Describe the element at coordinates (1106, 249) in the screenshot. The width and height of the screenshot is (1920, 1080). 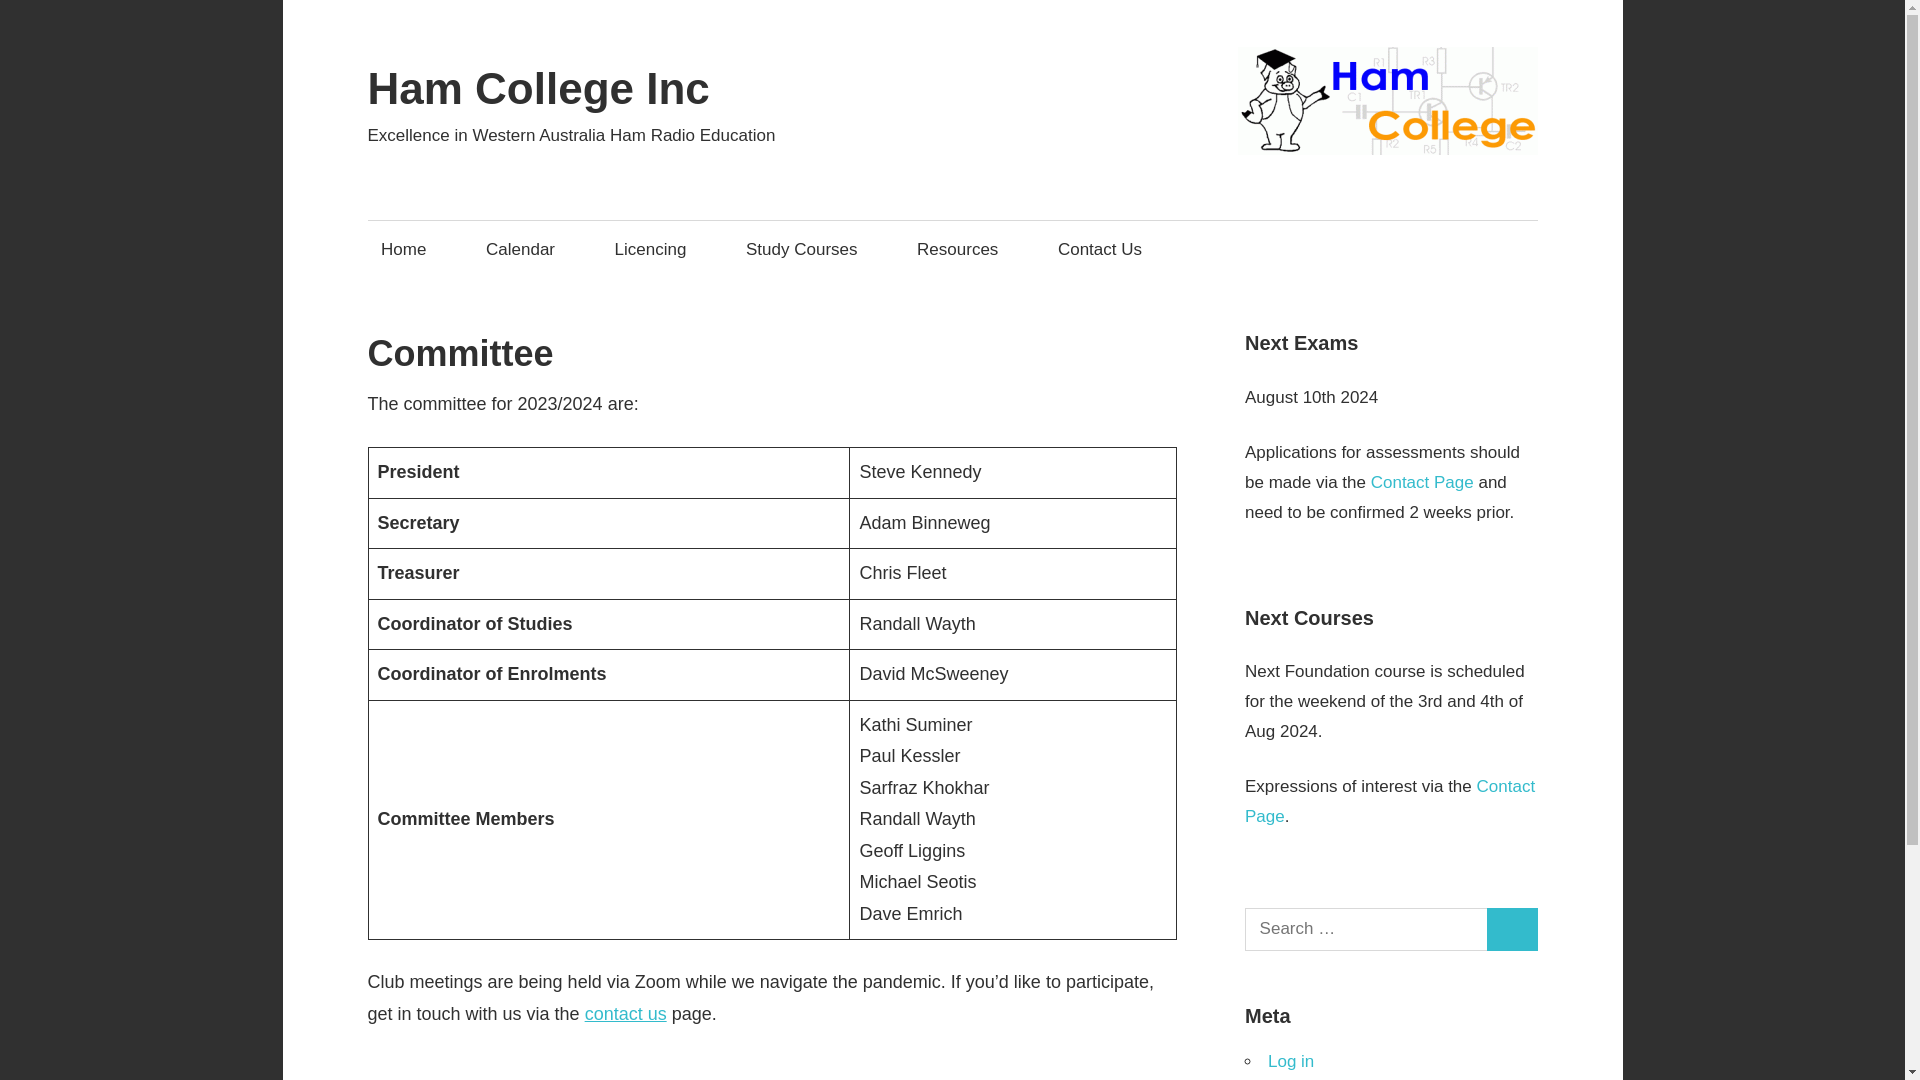
I see `Contact Us` at that location.